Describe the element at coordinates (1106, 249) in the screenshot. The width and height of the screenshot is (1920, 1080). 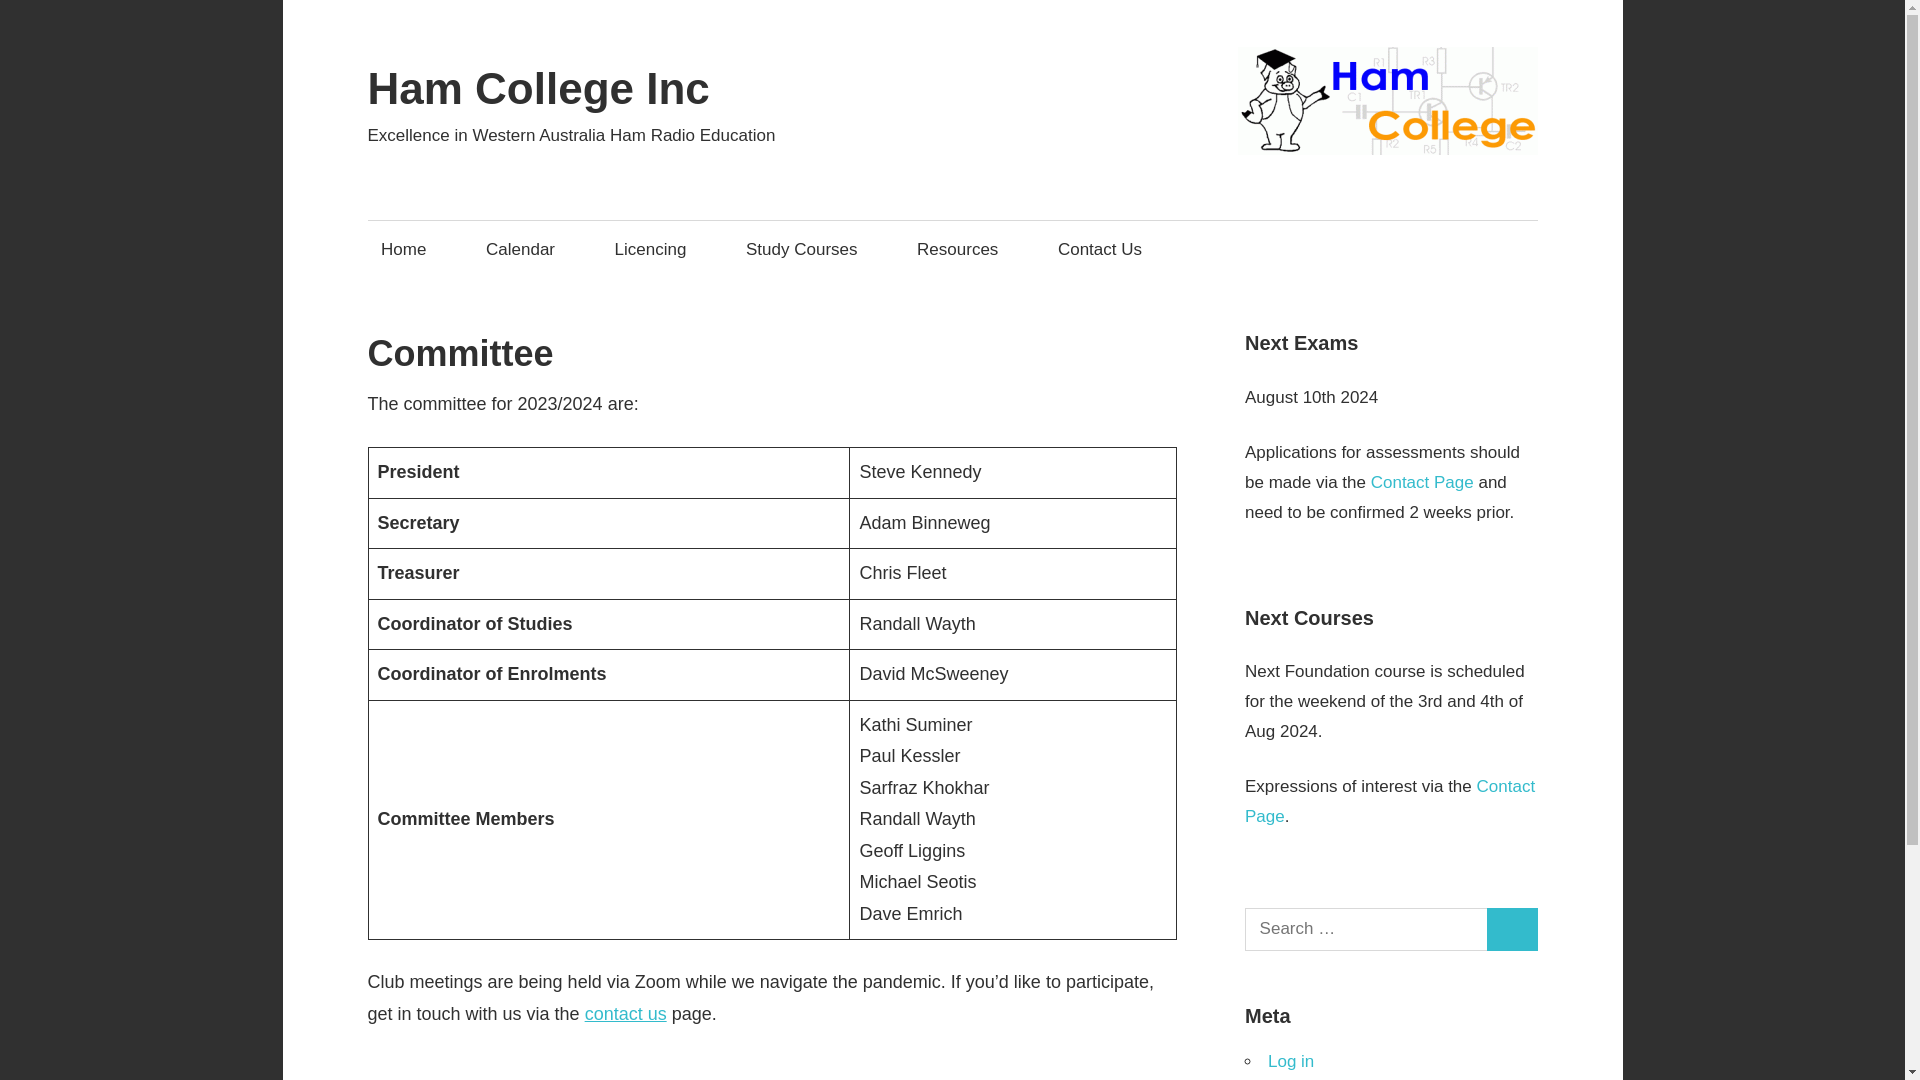
I see `Contact Us` at that location.